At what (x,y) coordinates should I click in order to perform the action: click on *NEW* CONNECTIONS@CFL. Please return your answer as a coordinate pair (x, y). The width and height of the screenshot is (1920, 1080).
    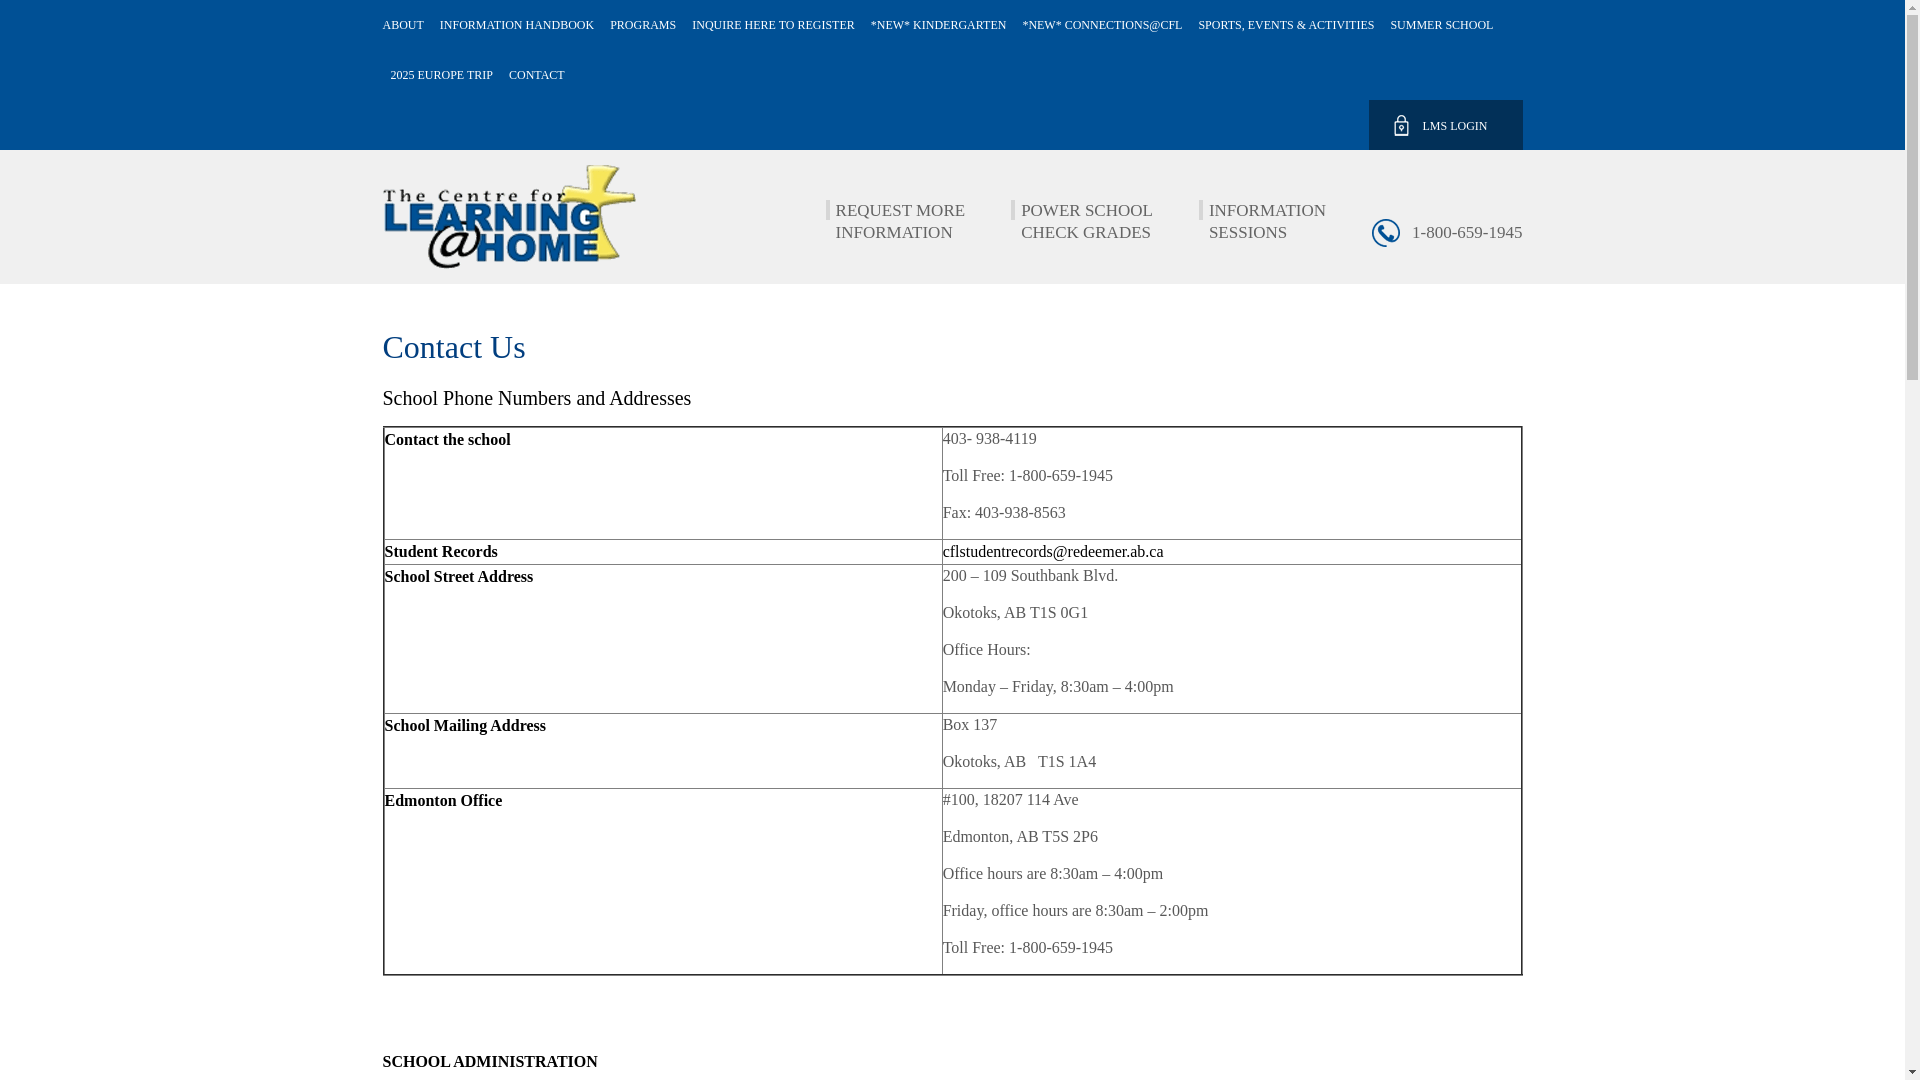
    Looking at the image, I should click on (1102, 25).